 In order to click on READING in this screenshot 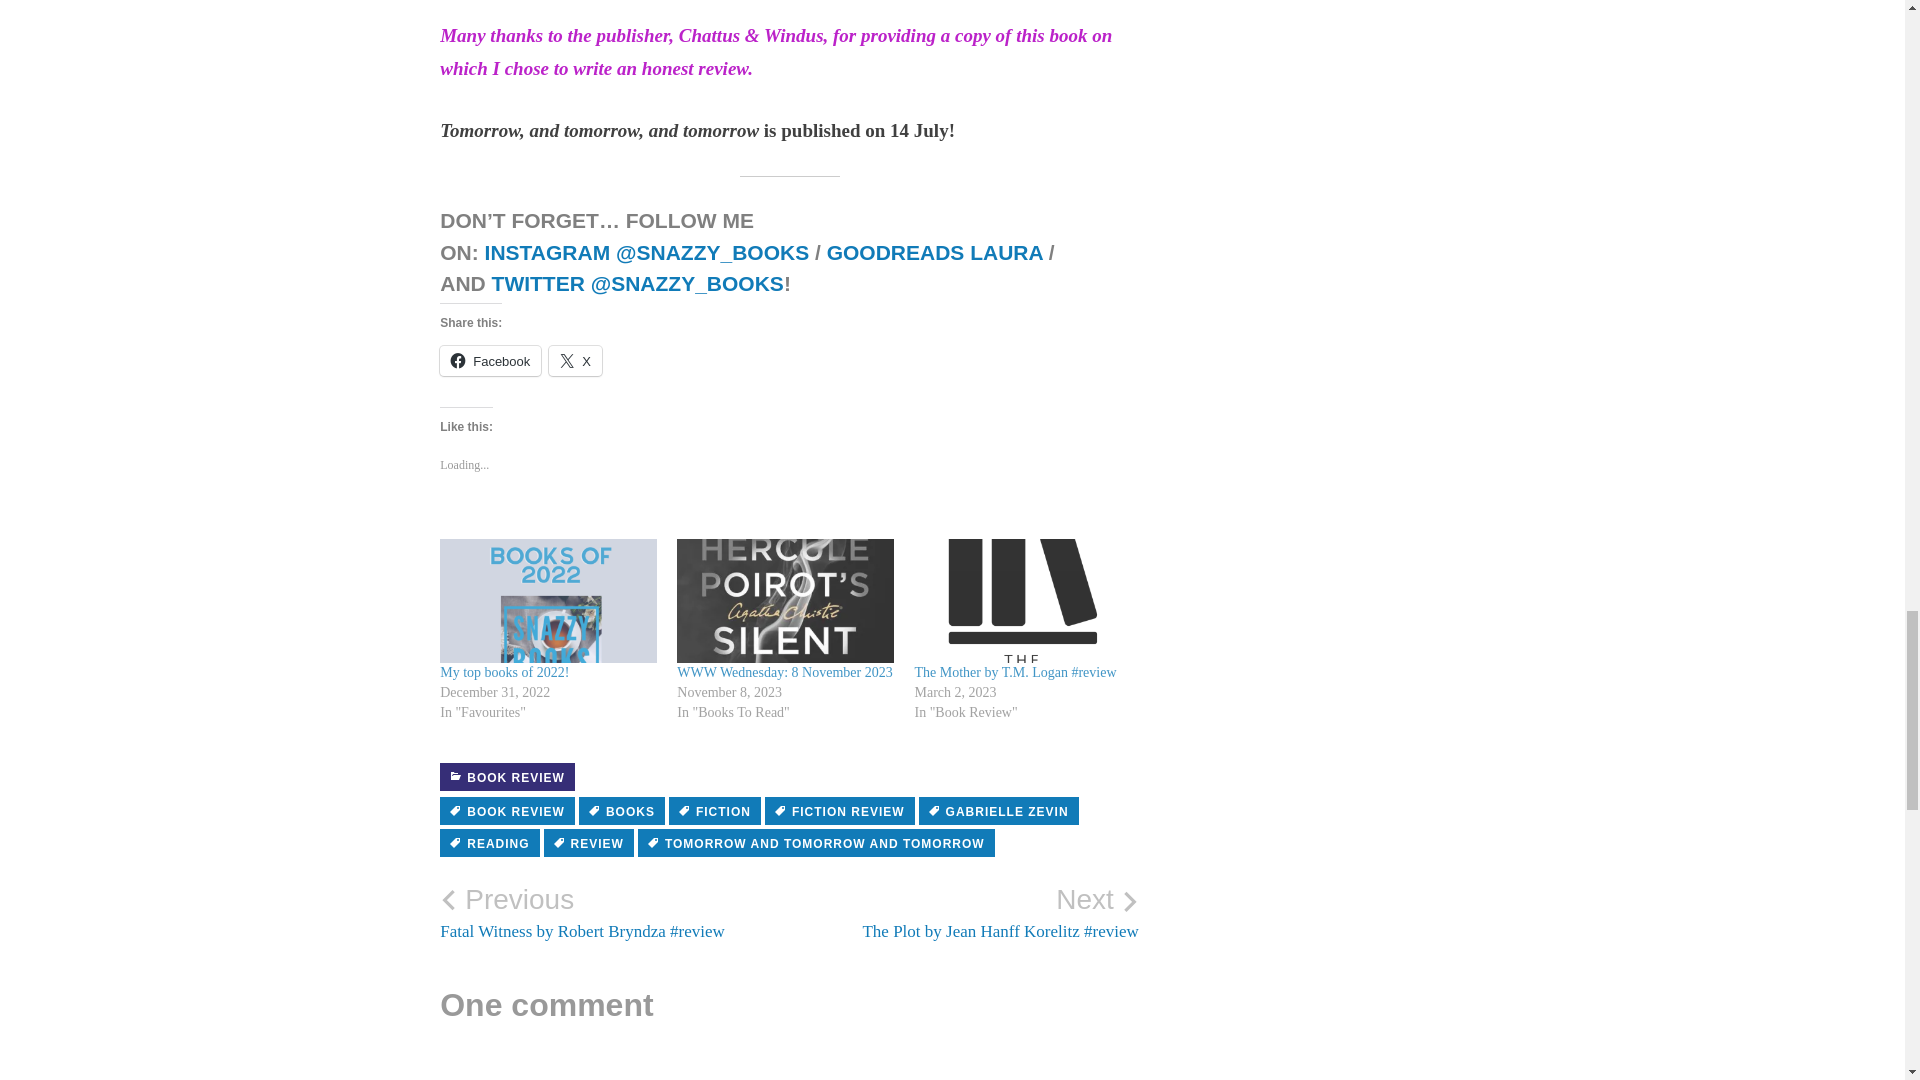, I will do `click(489, 843)`.